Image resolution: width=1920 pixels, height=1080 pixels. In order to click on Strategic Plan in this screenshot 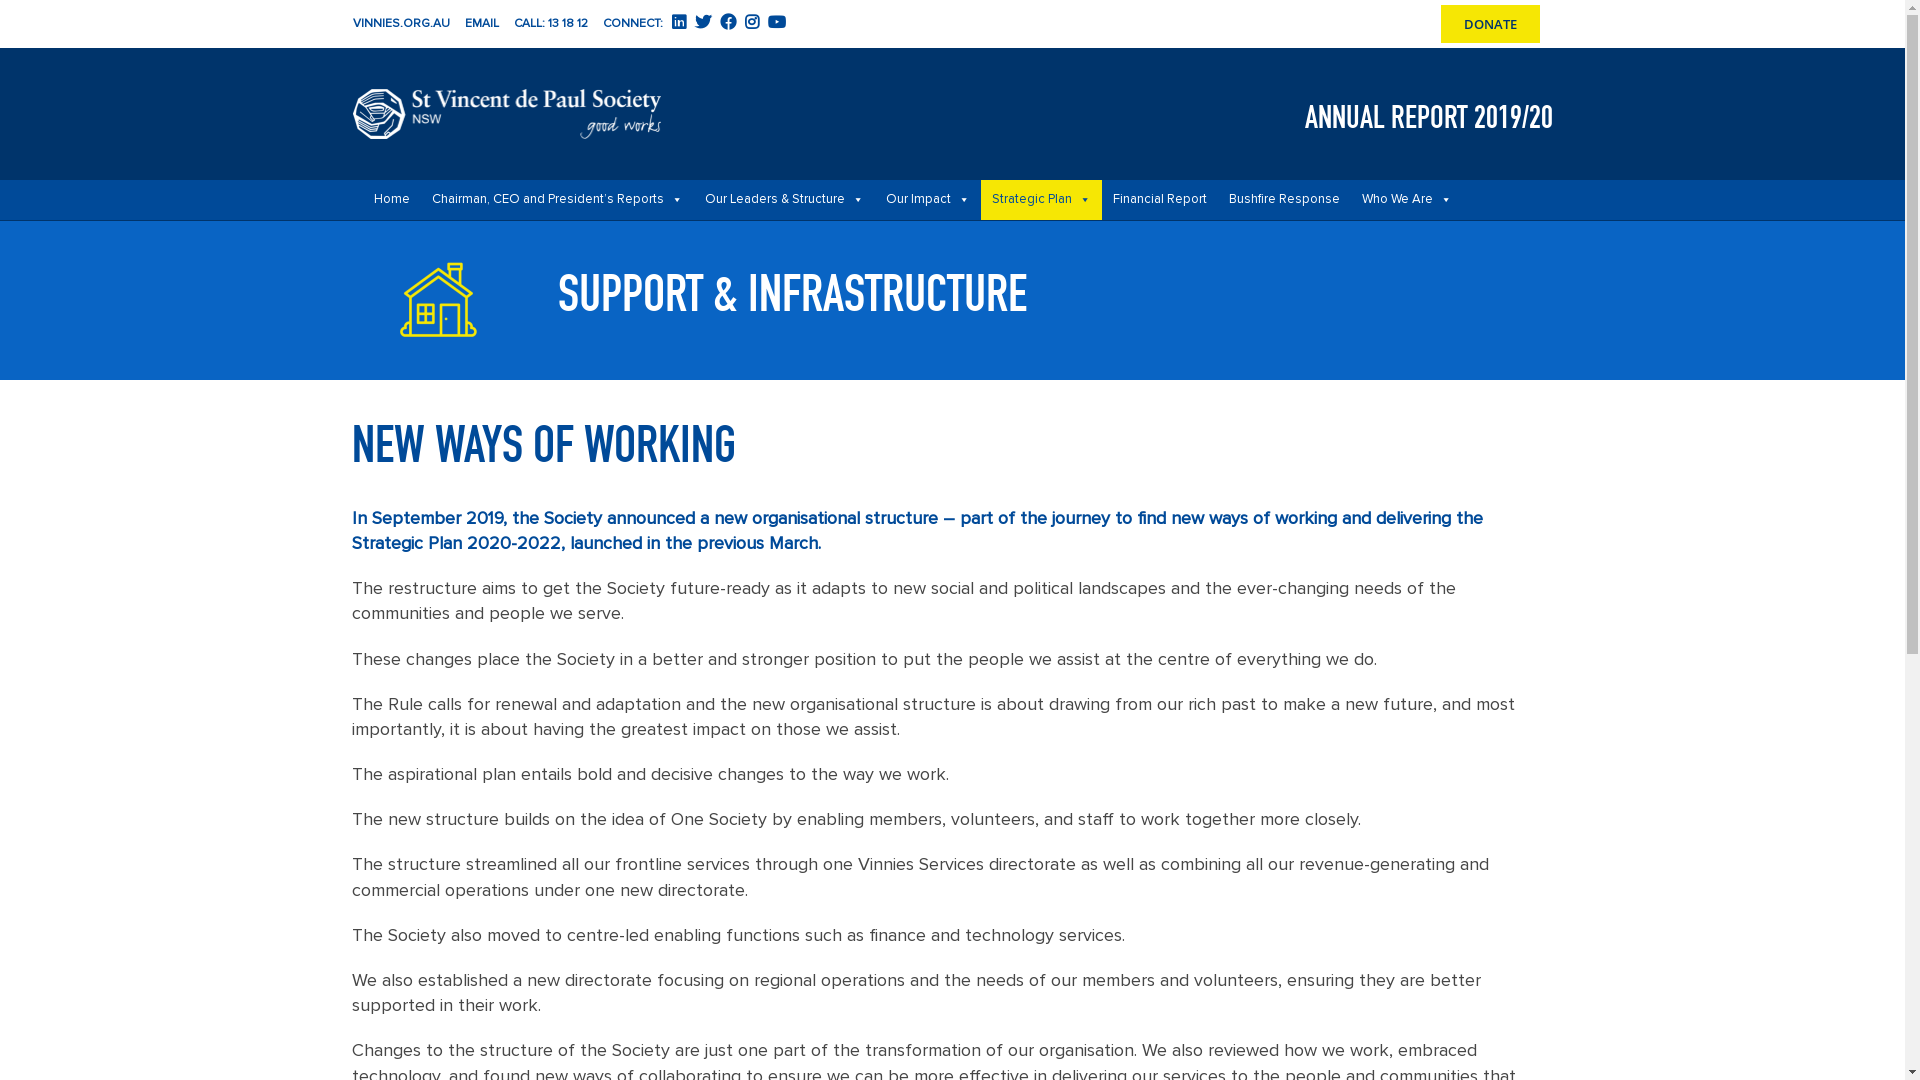, I will do `click(1040, 200)`.